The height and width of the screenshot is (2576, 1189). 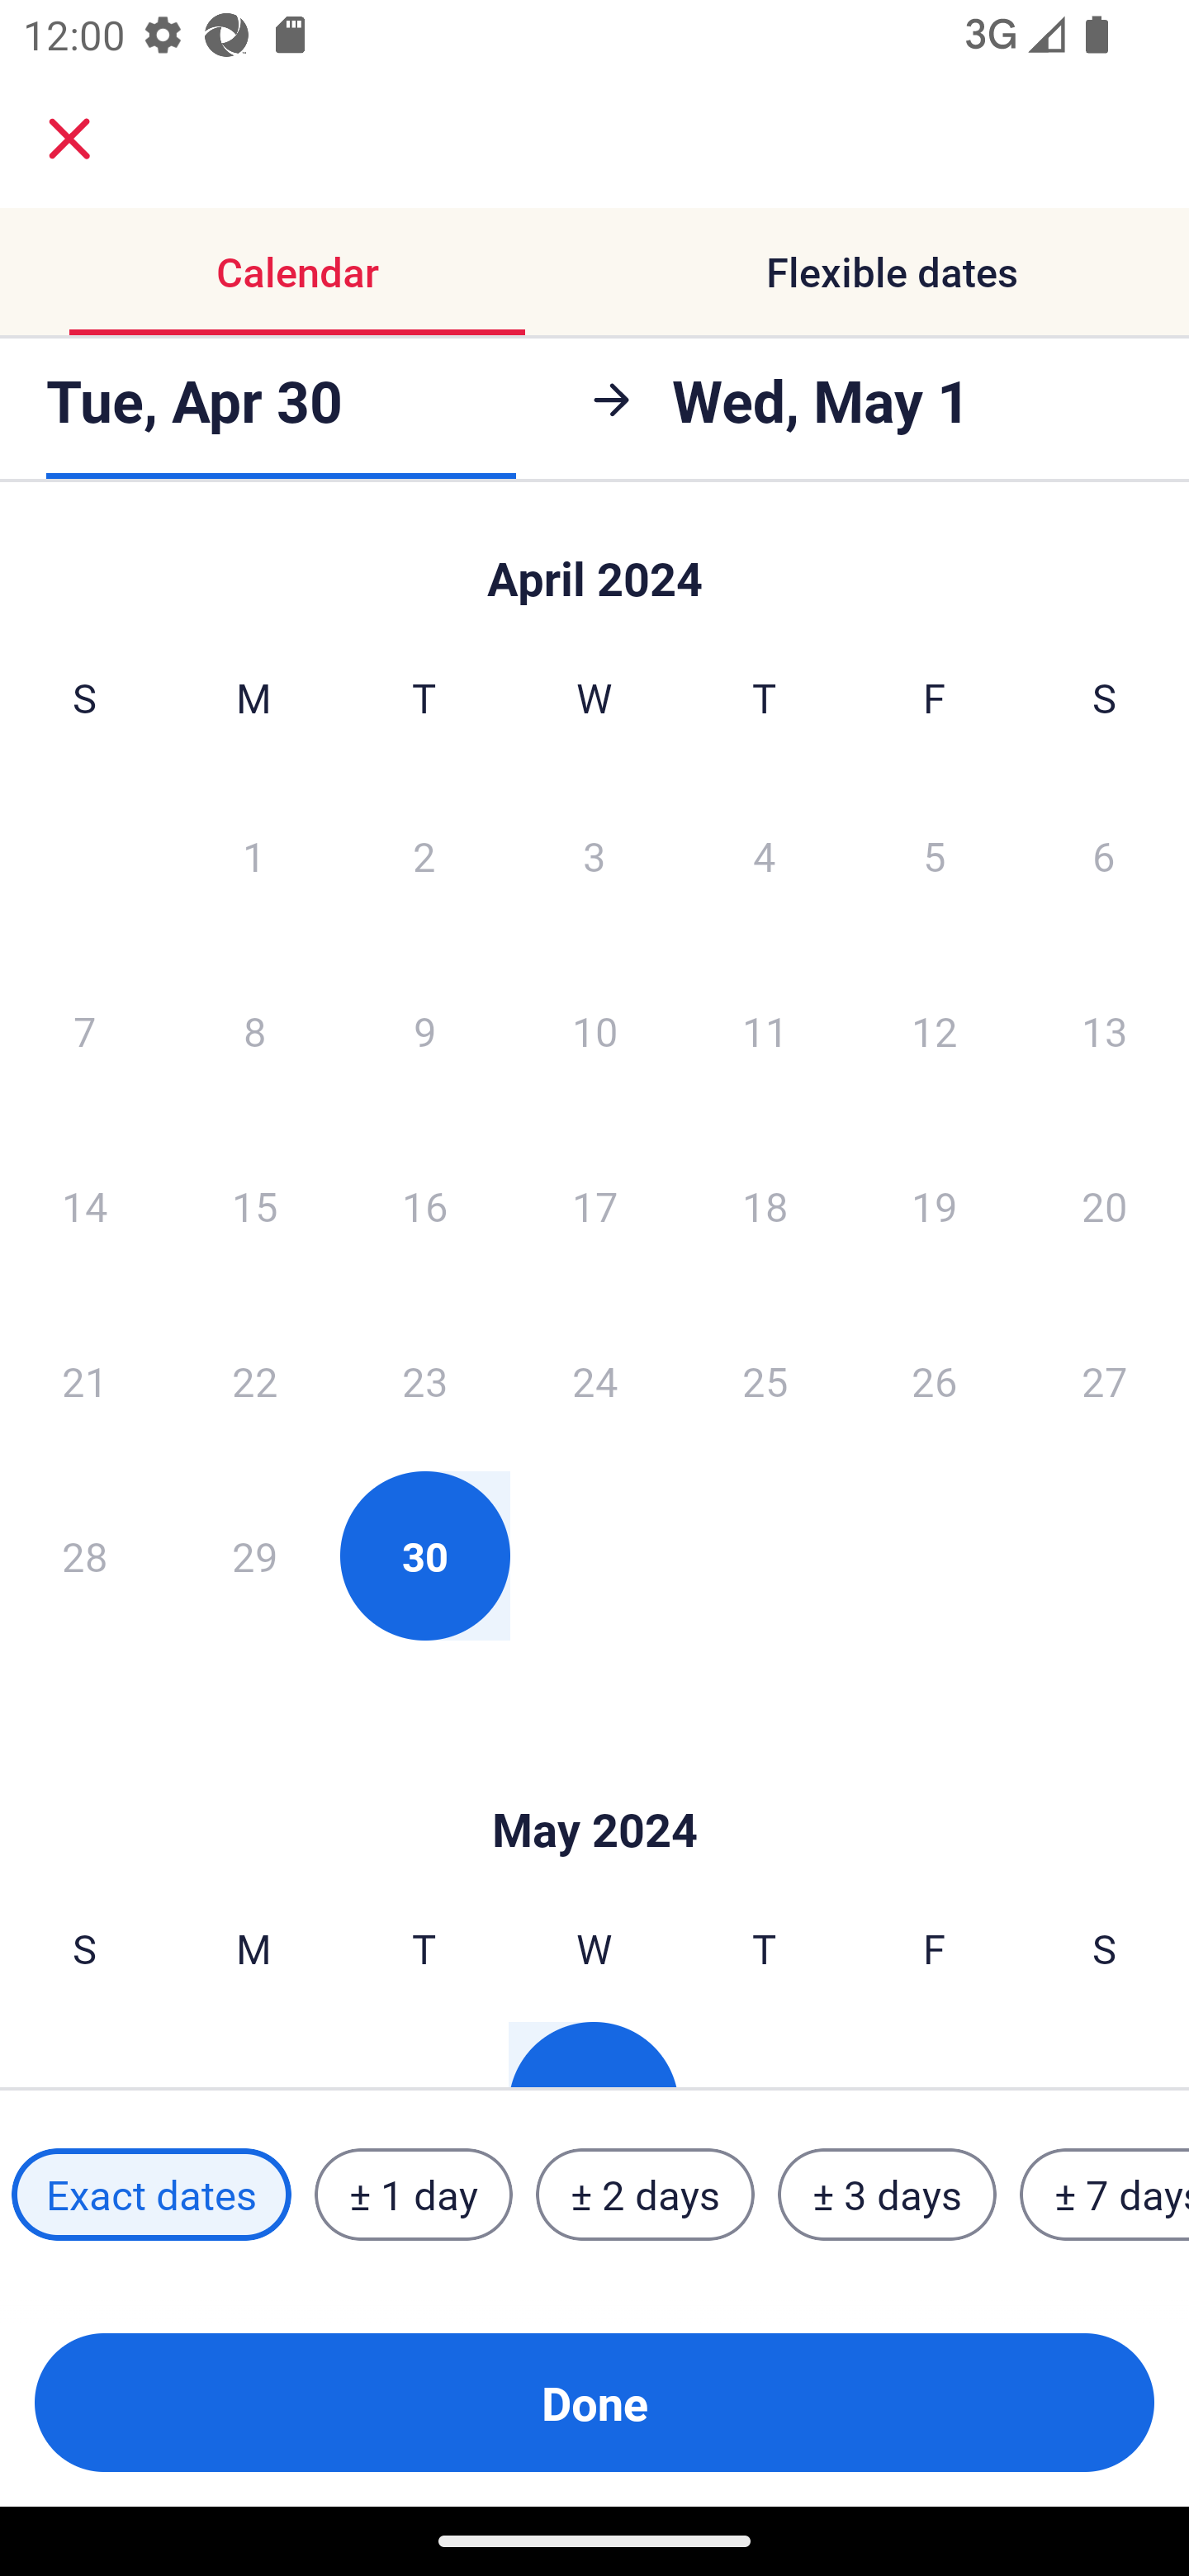 What do you see at coordinates (253, 855) in the screenshot?
I see `1 Monday, April 1, 2024` at bounding box center [253, 855].